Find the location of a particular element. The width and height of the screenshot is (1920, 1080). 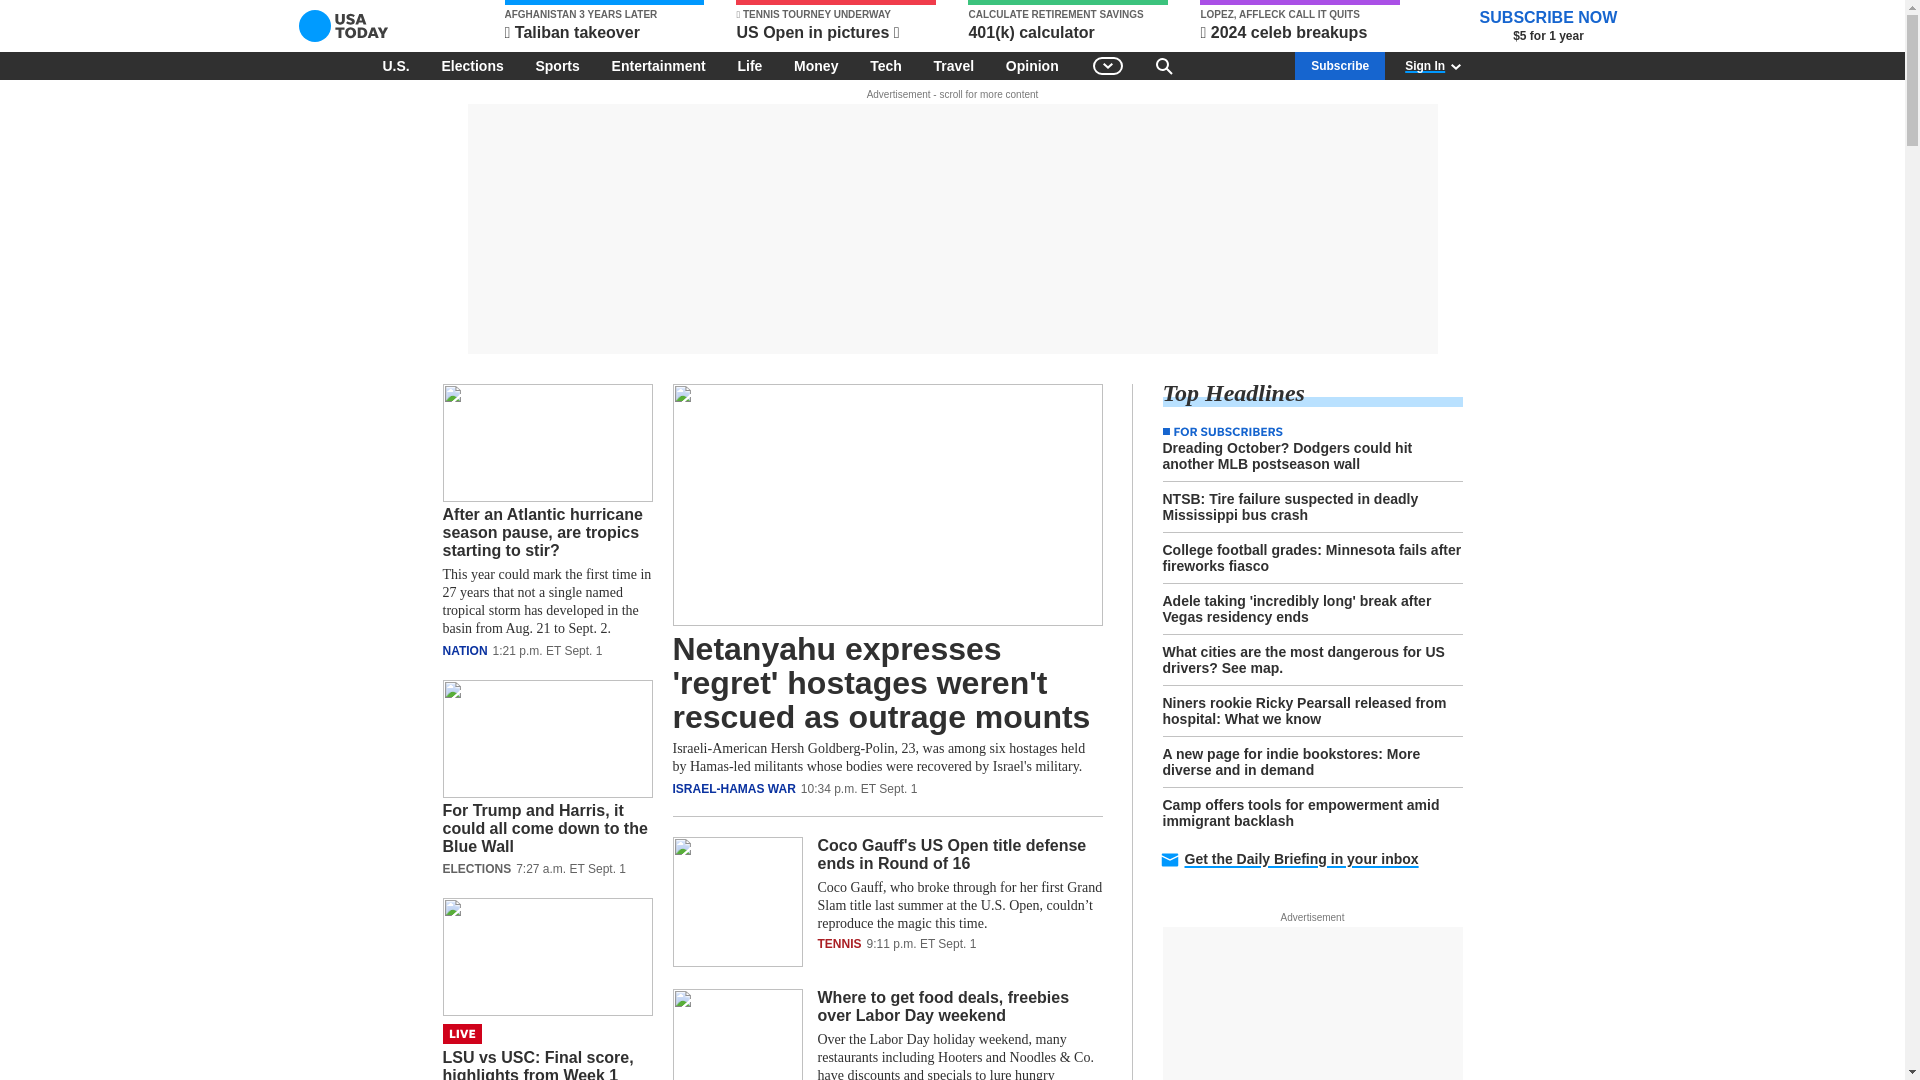

Opinion is located at coordinates (1032, 65).